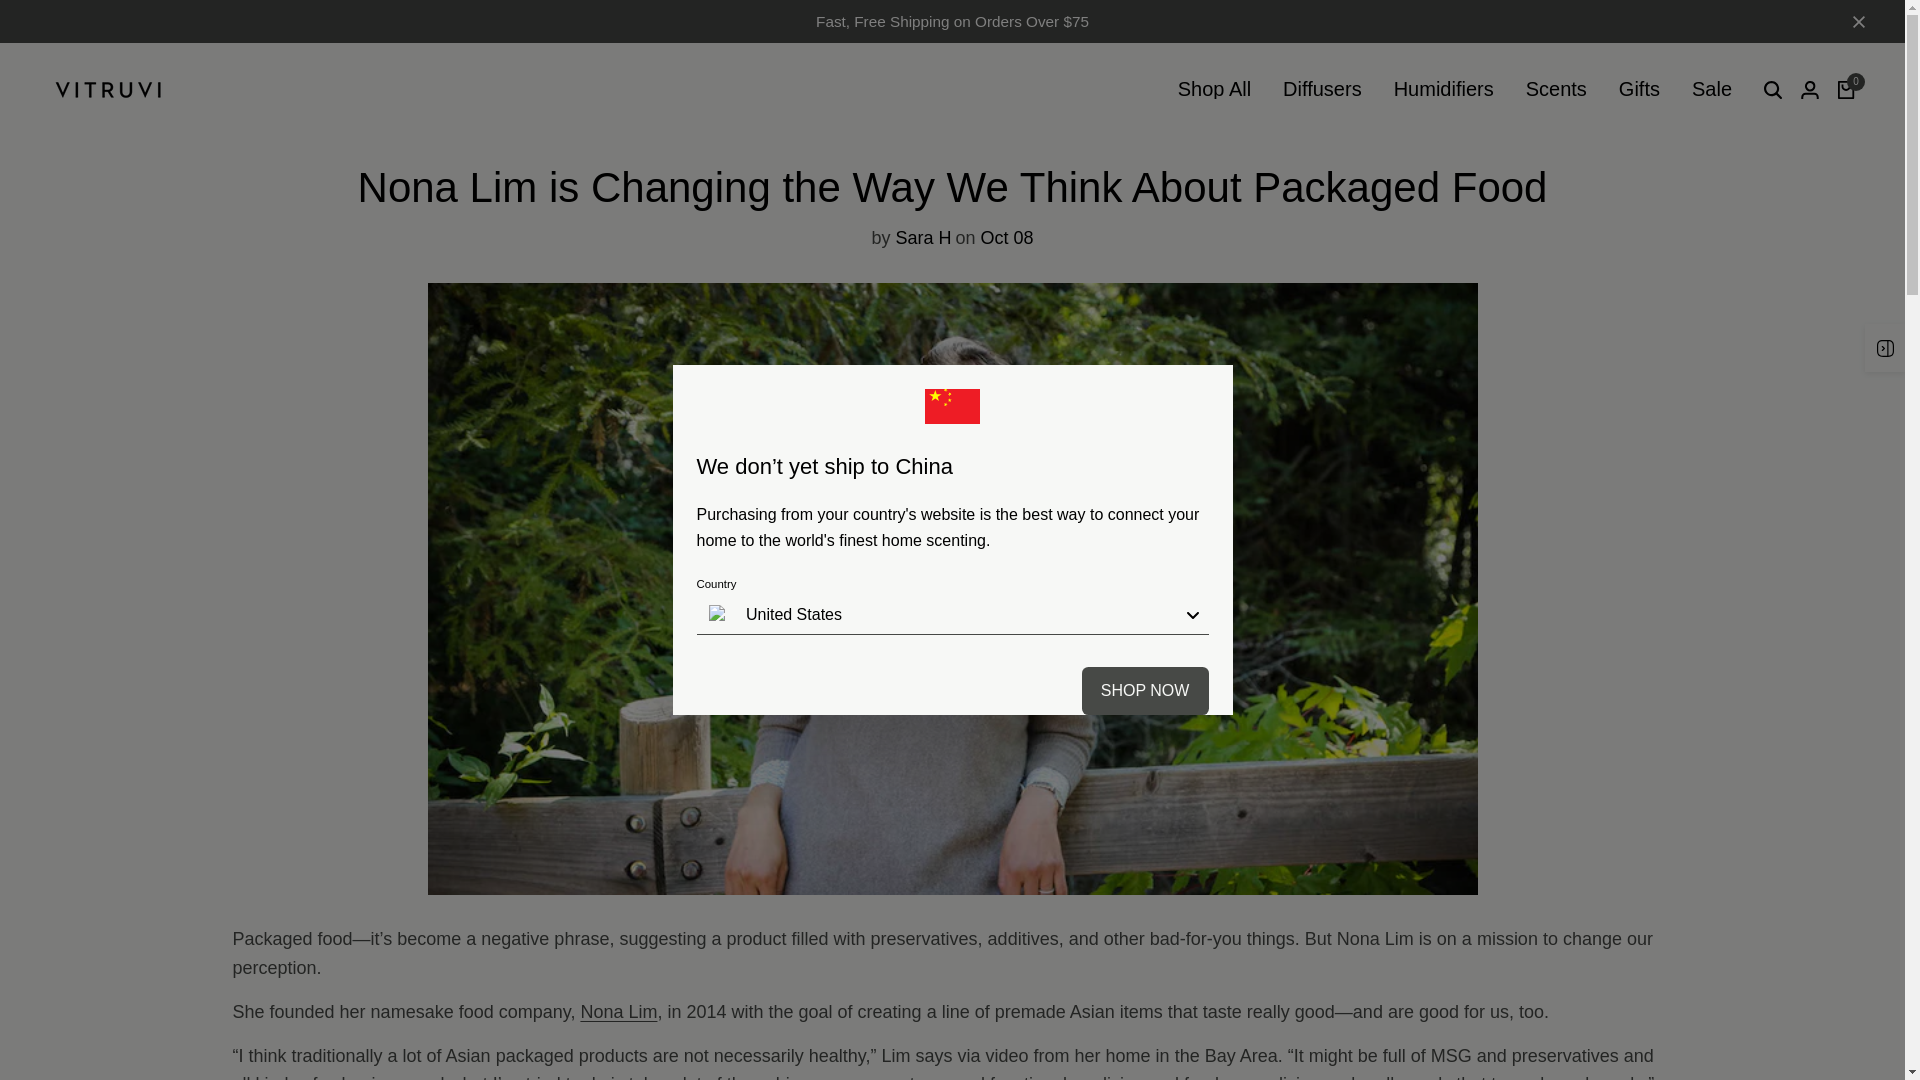  What do you see at coordinates (1146, 690) in the screenshot?
I see `SHOP NOW` at bounding box center [1146, 690].